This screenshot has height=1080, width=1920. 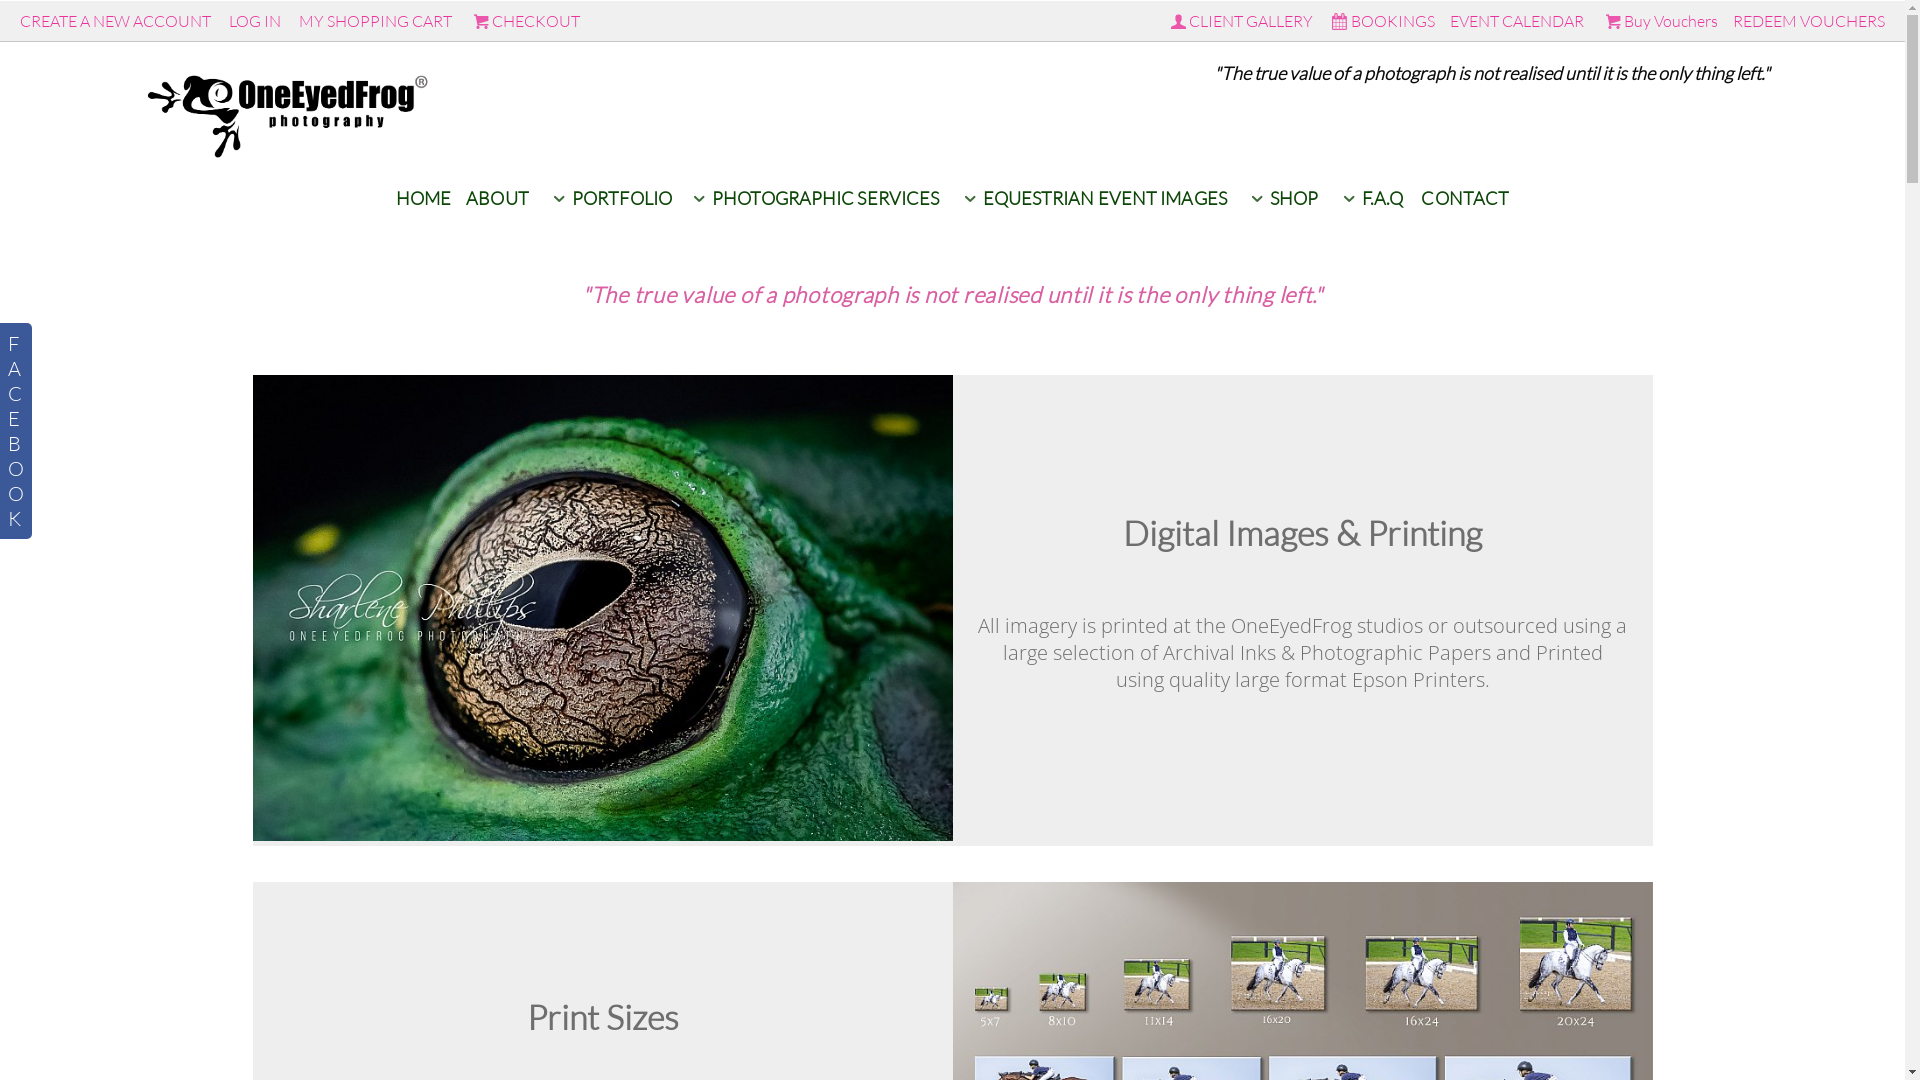 What do you see at coordinates (116, 21) in the screenshot?
I see `CREATE A NEW ACCOUNT` at bounding box center [116, 21].